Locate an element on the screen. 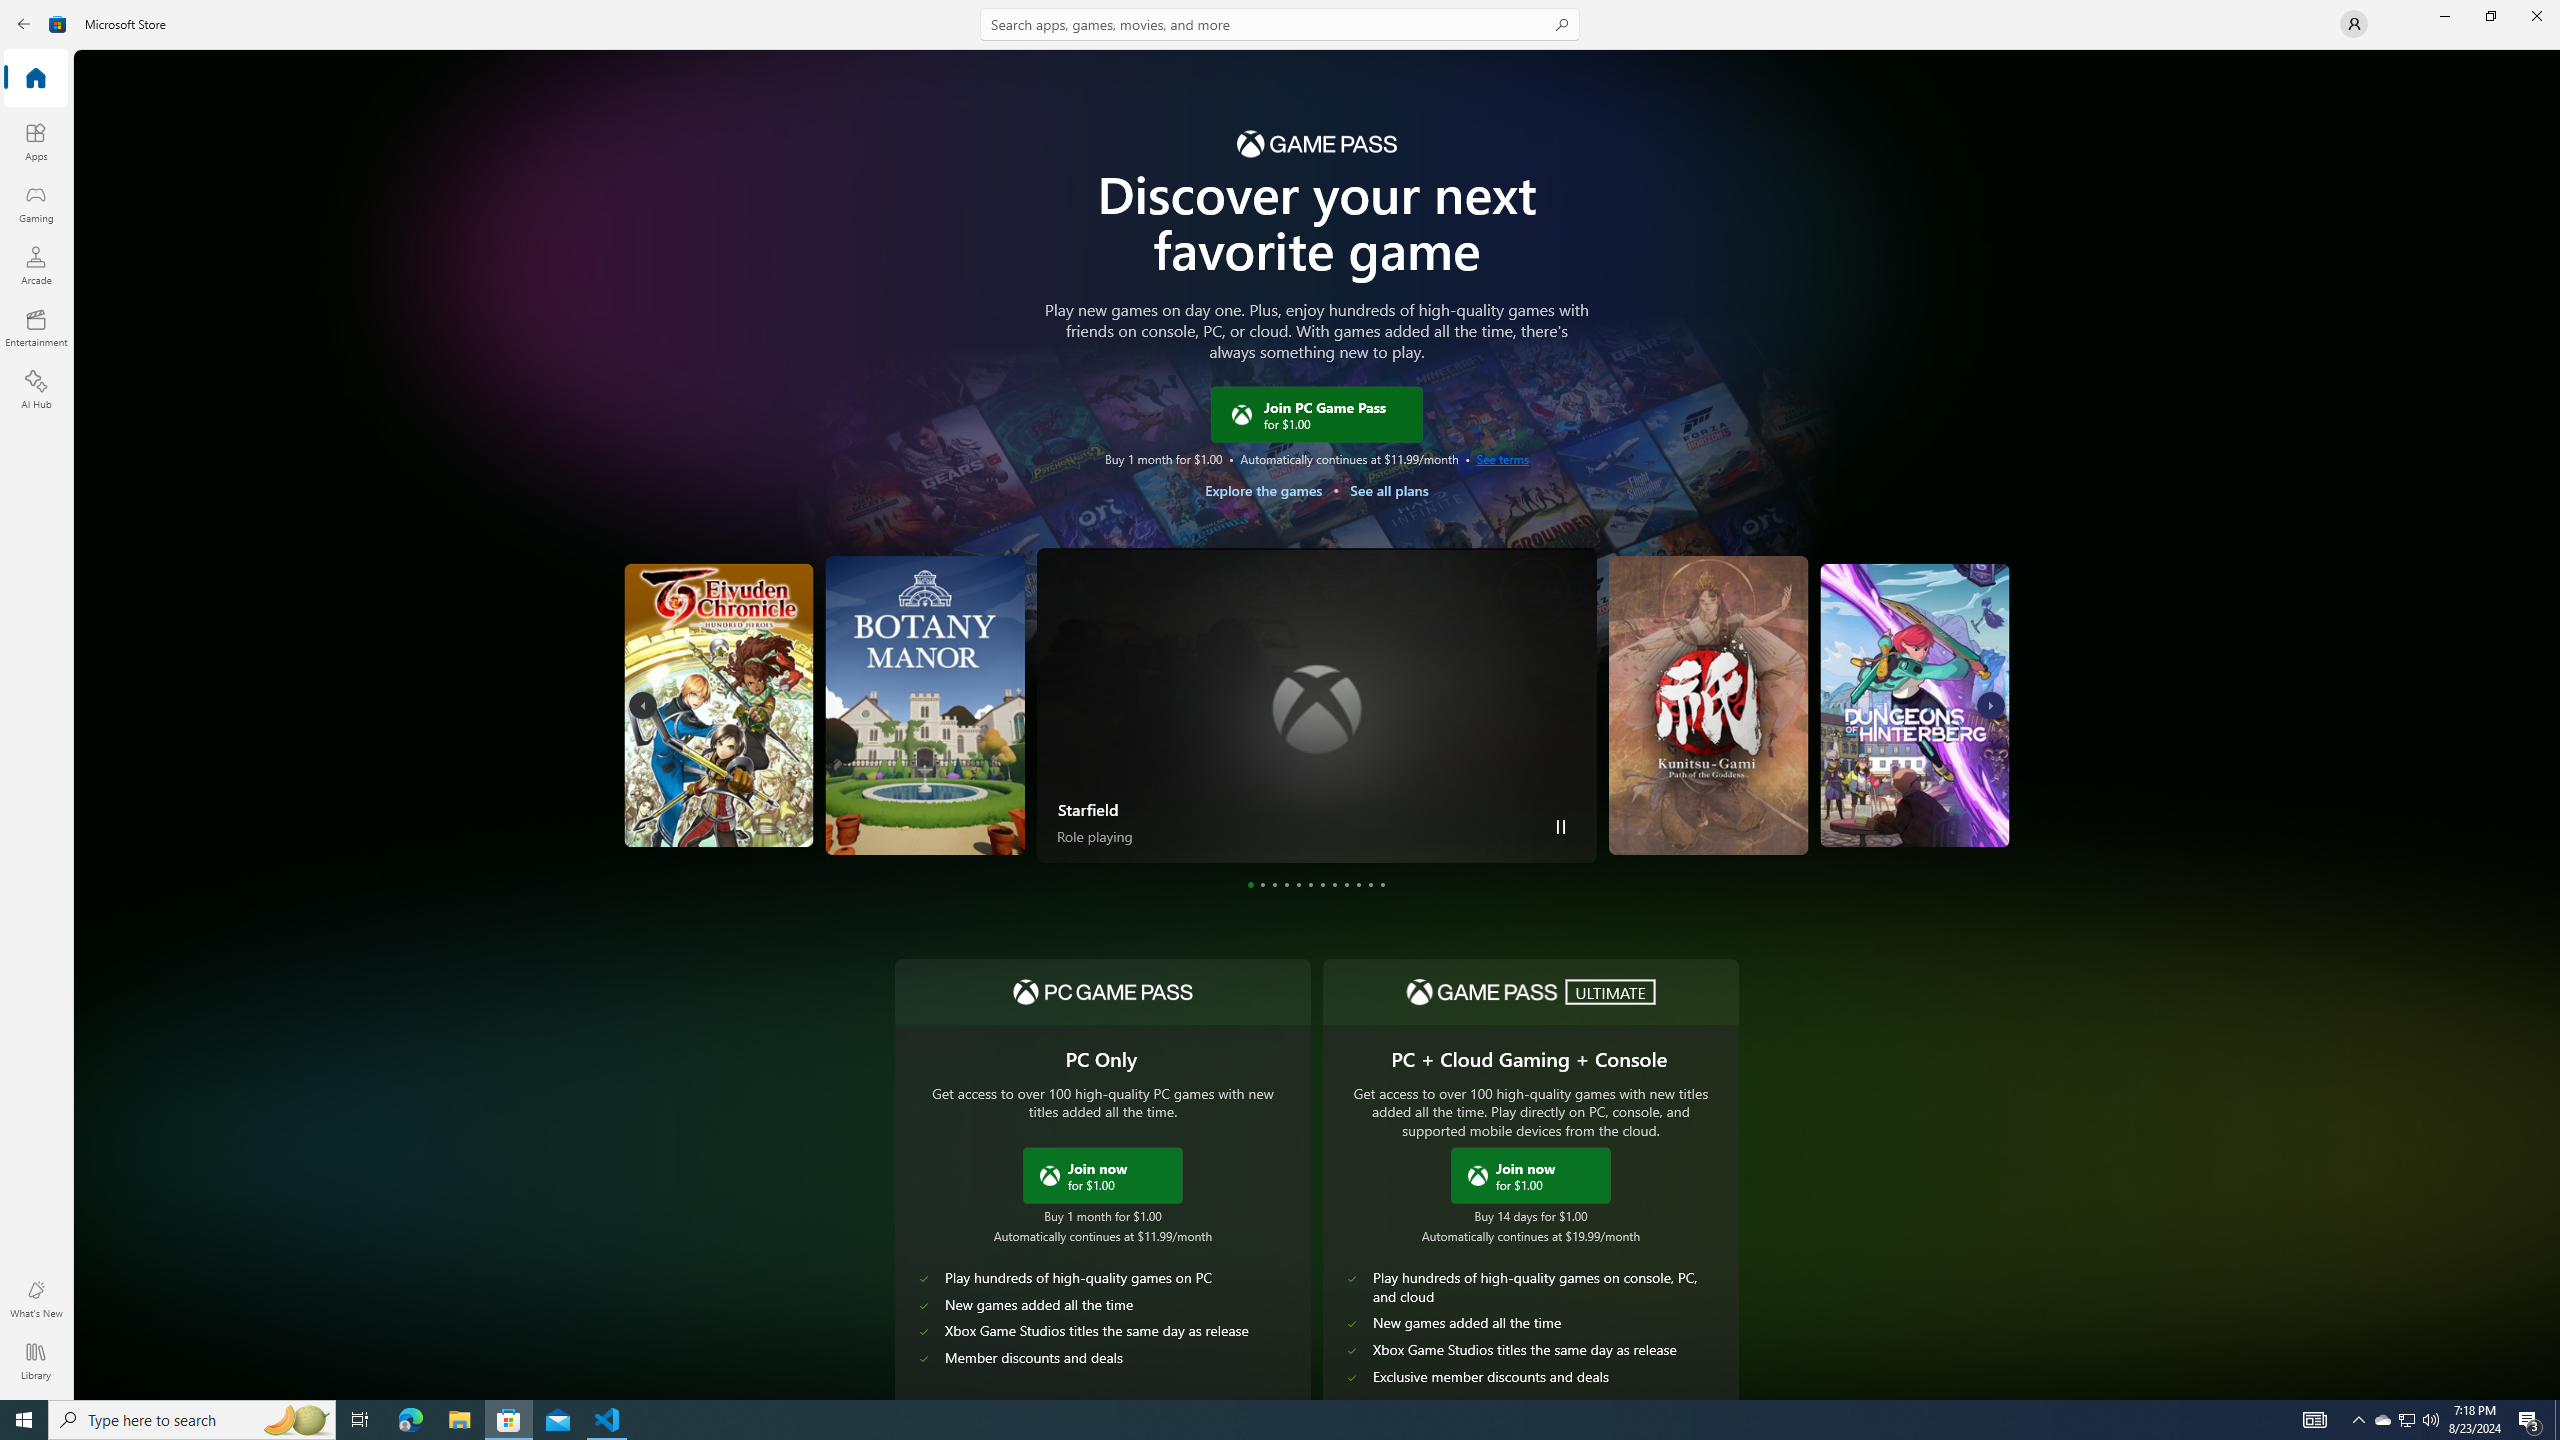 This screenshot has height=1440, width=2560. Another Crab's Treasure is located at coordinates (688, 705).